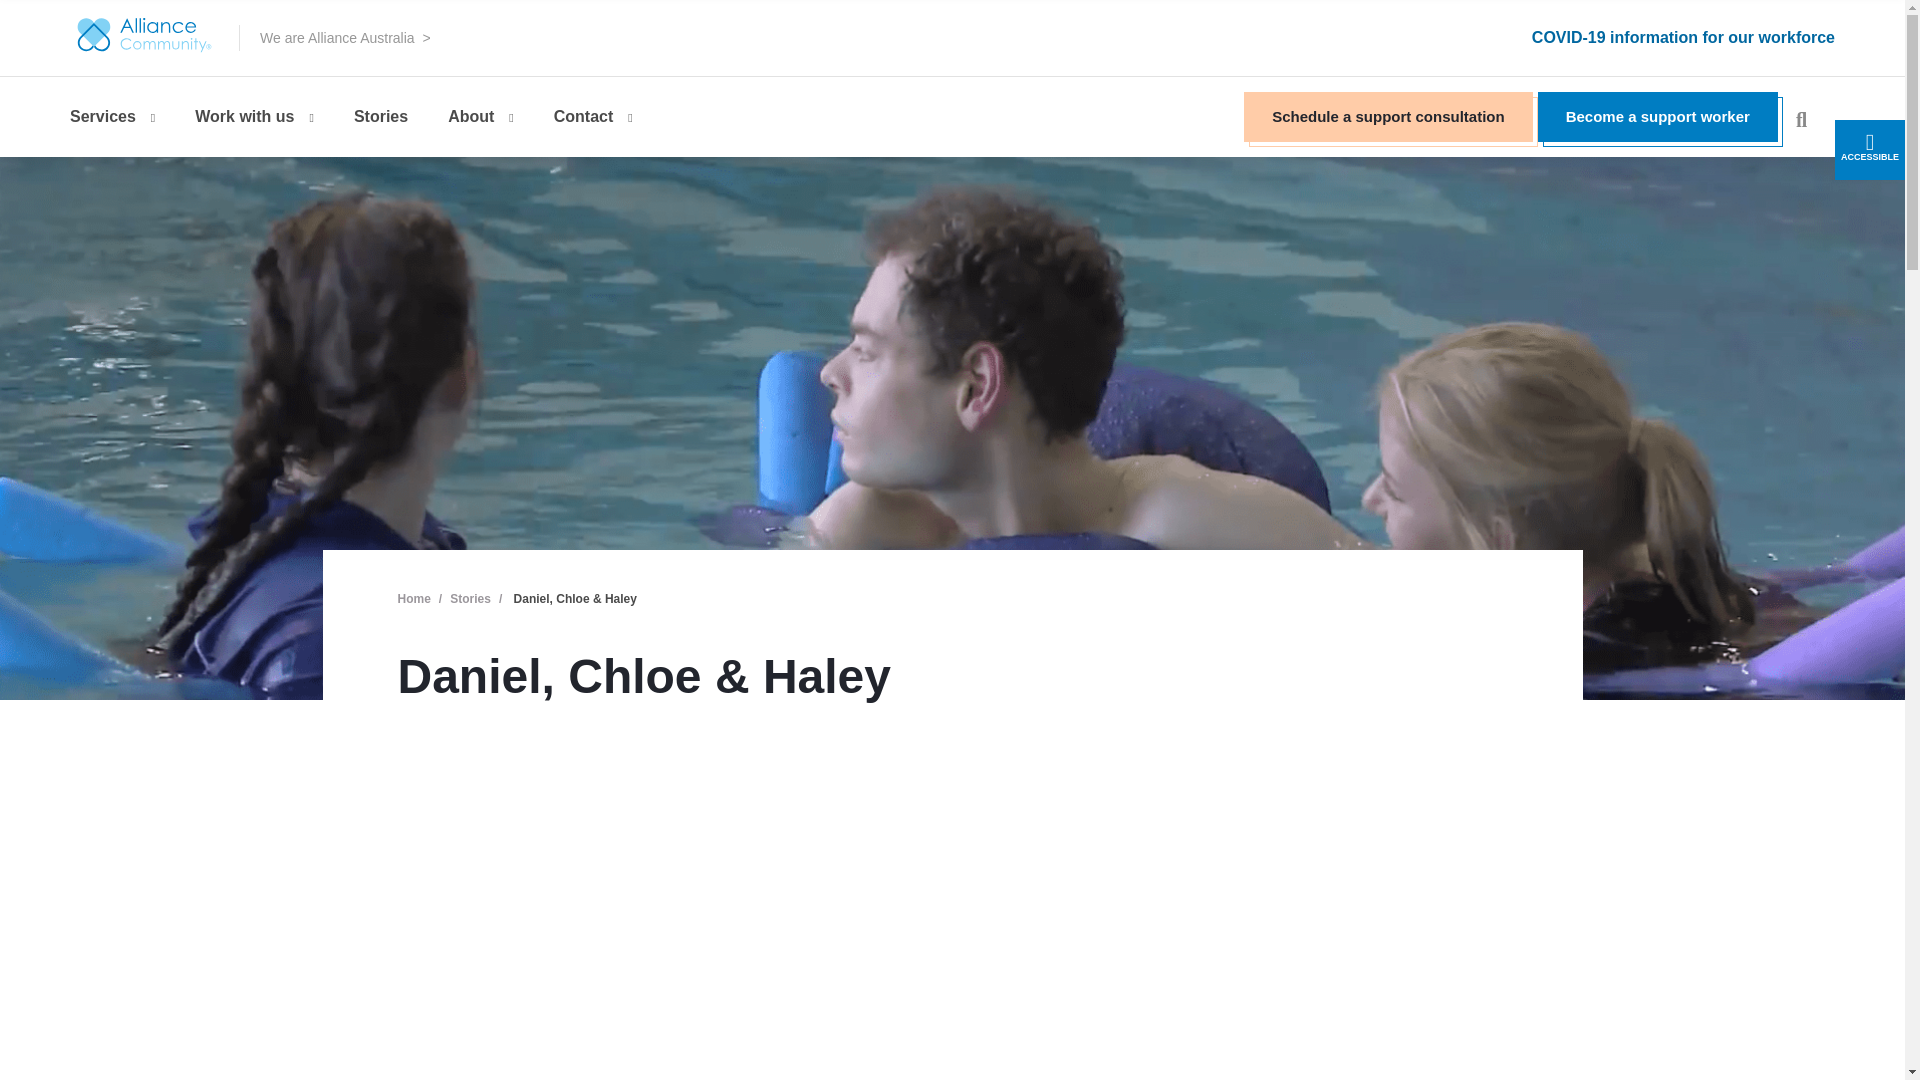 This screenshot has width=1920, height=1080. What do you see at coordinates (254, 116) in the screenshot?
I see `Work with us` at bounding box center [254, 116].